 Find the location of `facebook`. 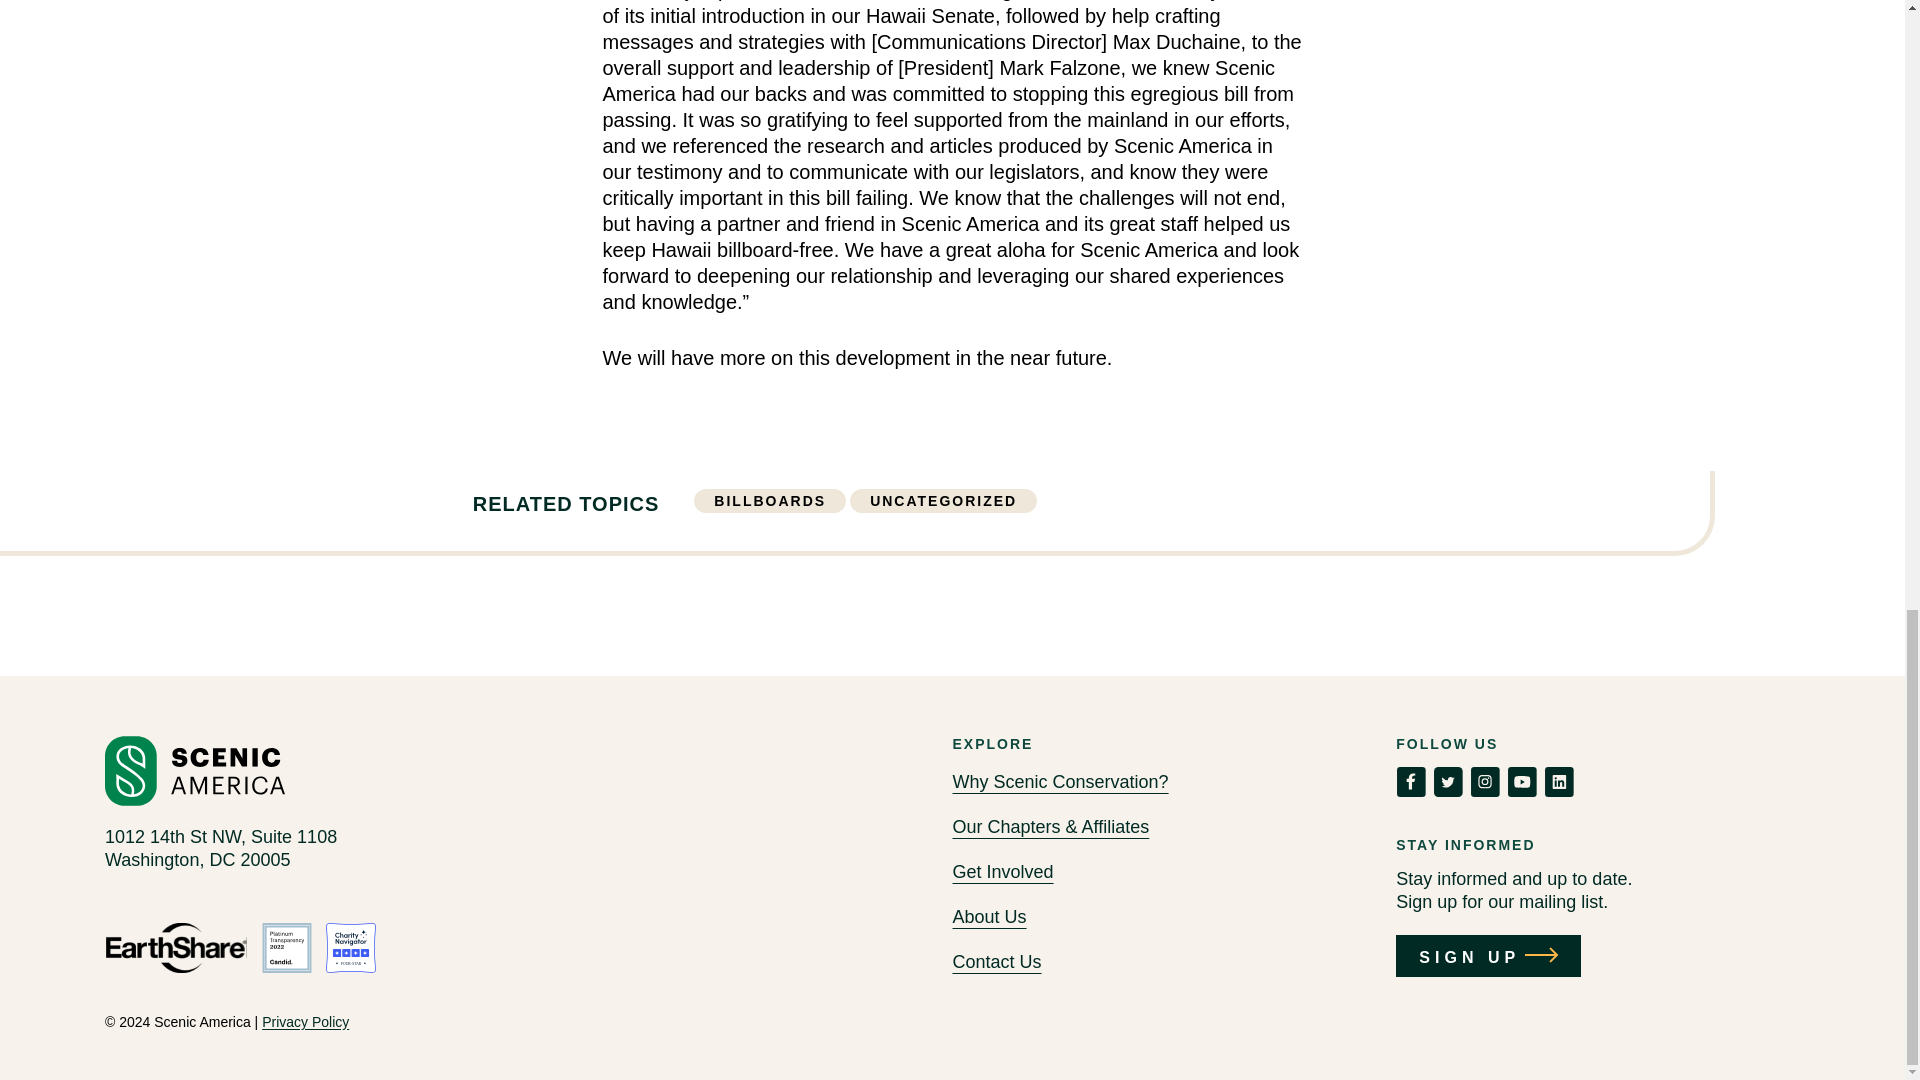

facebook is located at coordinates (1410, 782).